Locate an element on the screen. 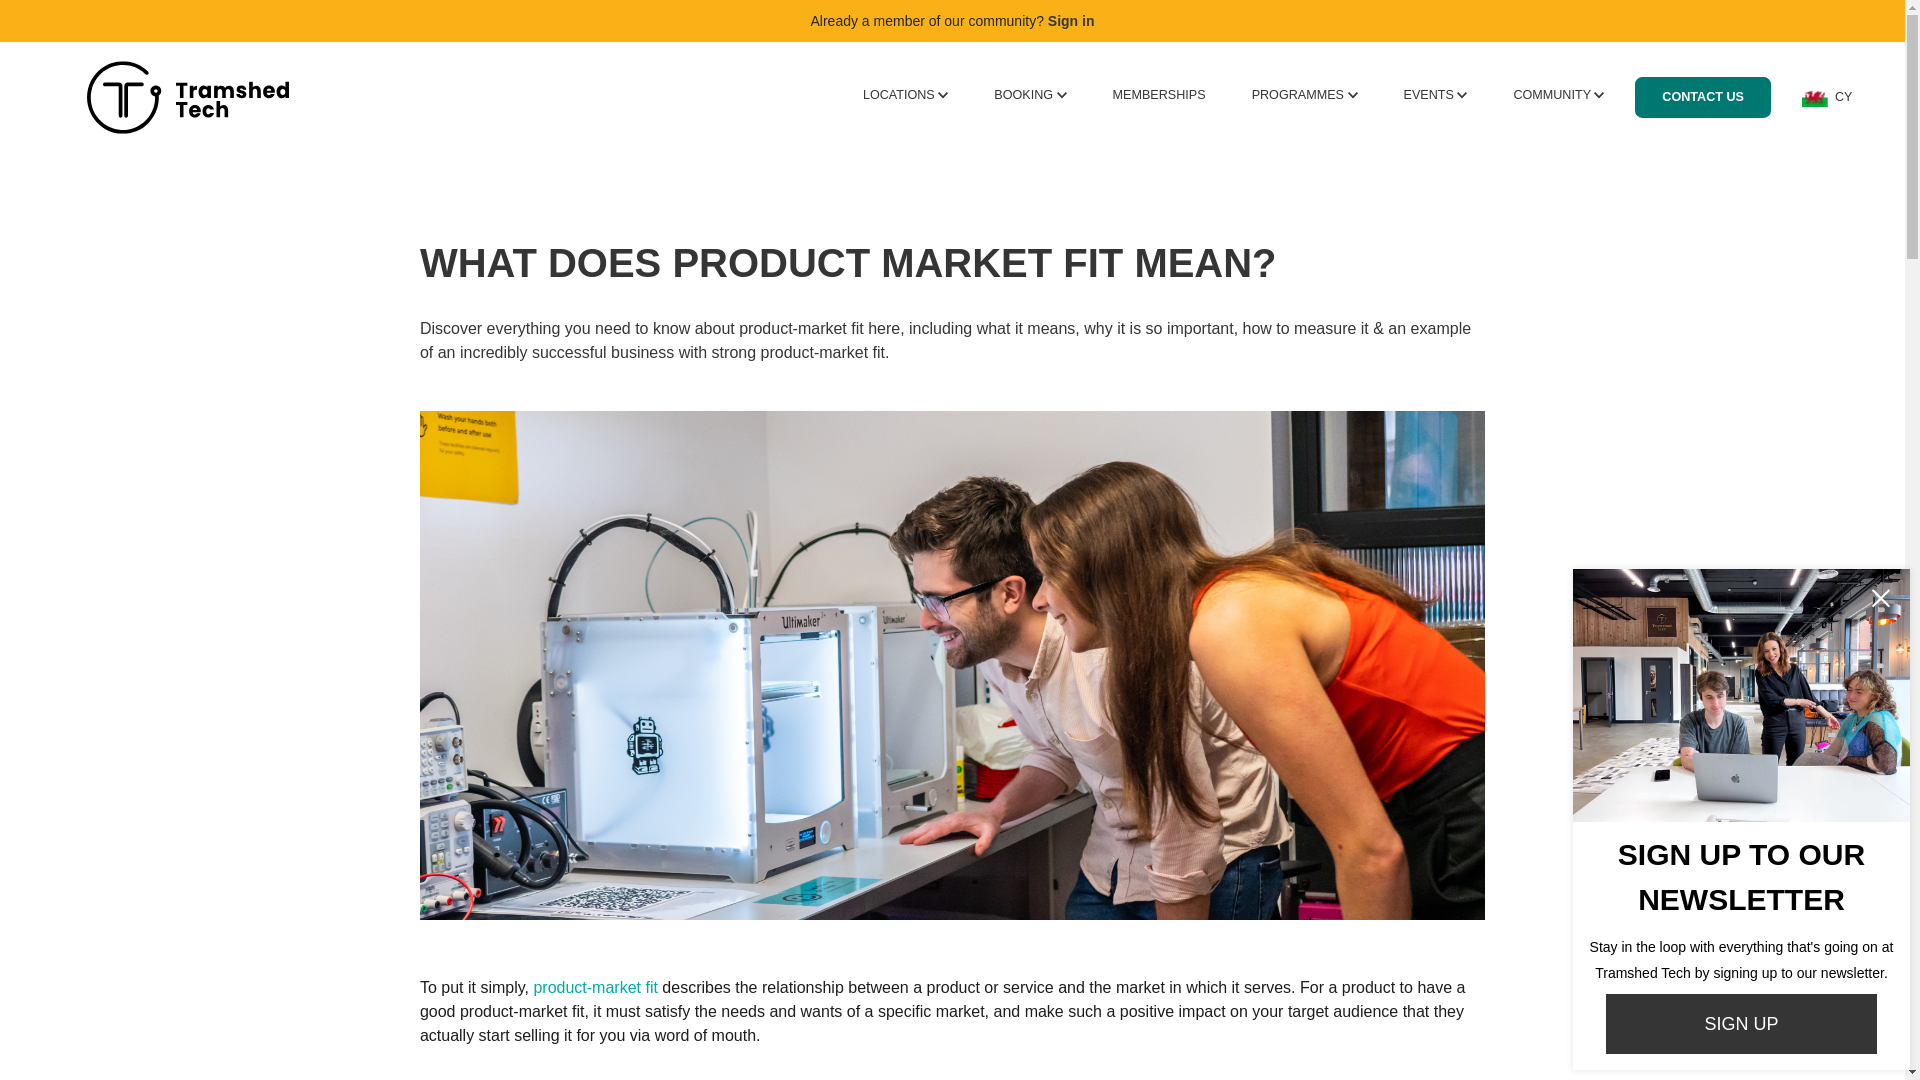 This screenshot has height=1080, width=1920. WHAT DOES PRODUCT MARKET FIT MEAN? is located at coordinates (952, 262).